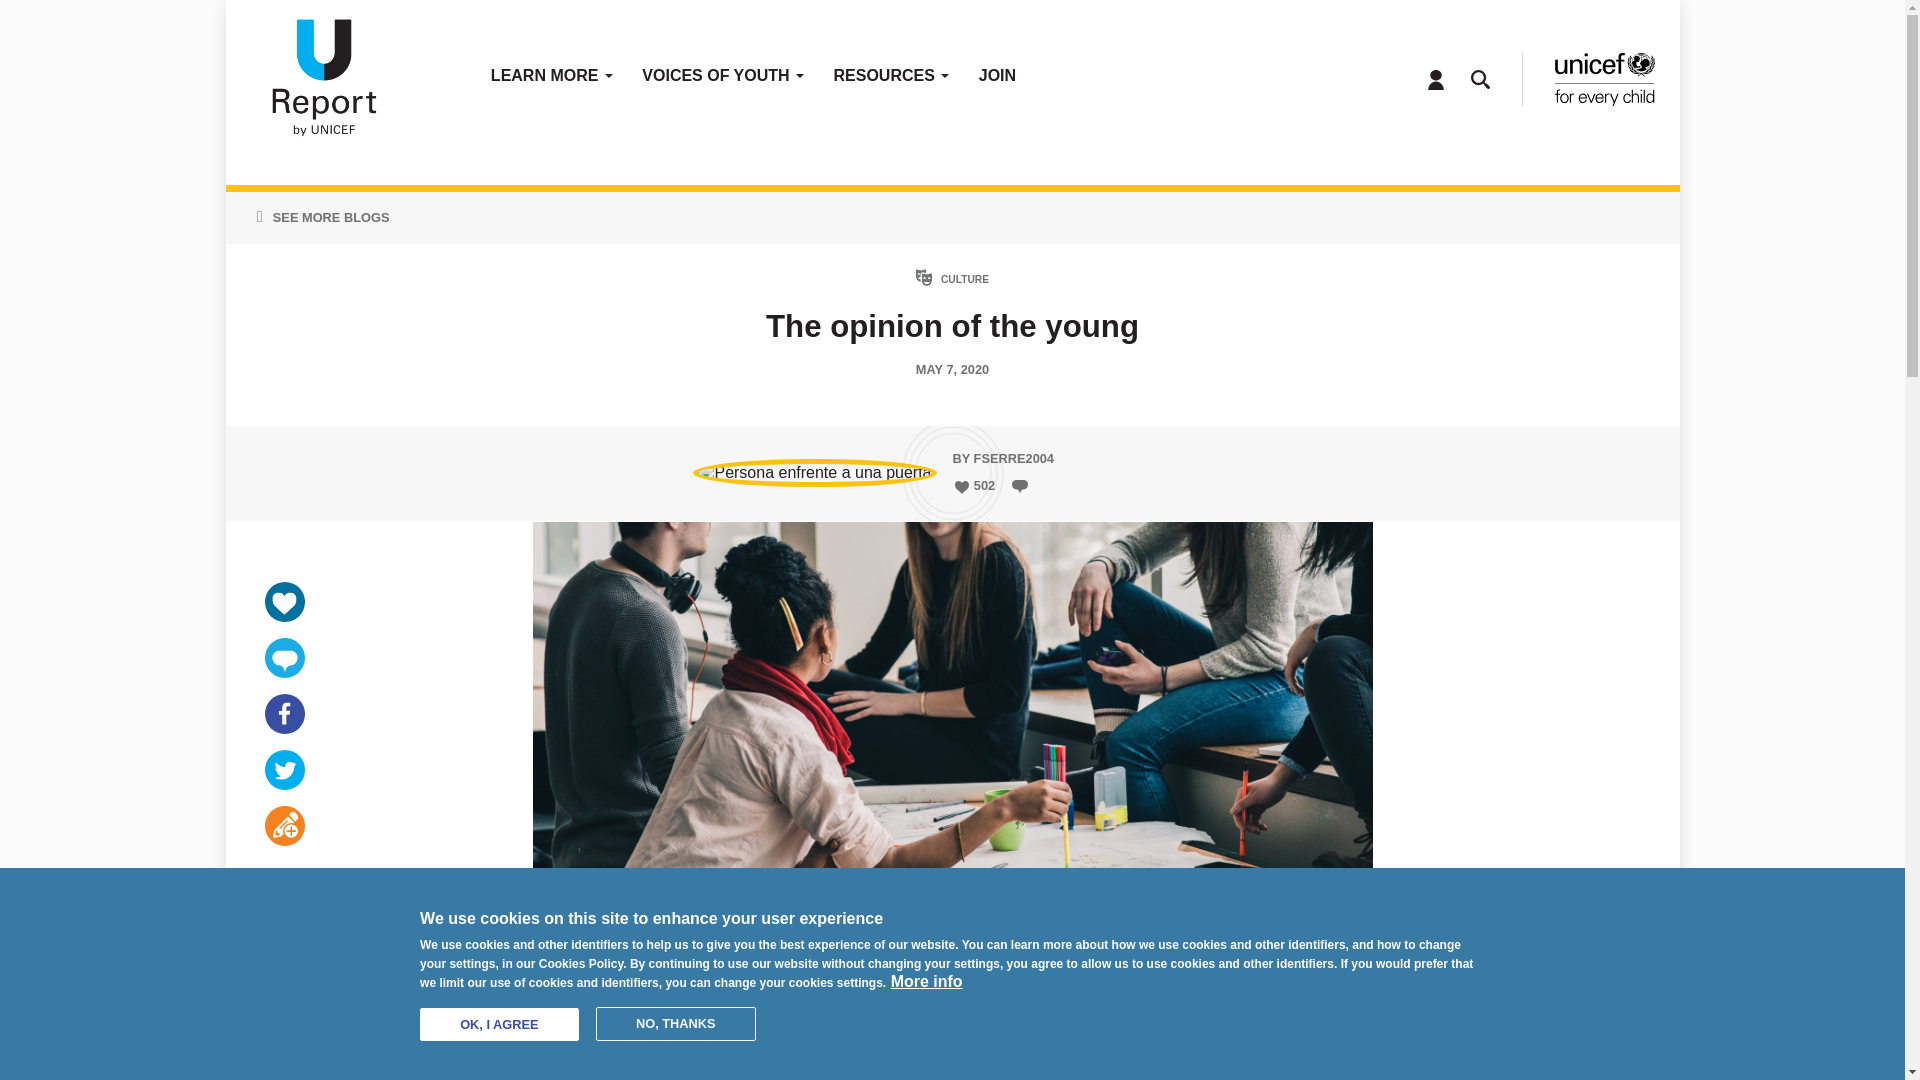 Image resolution: width=1920 pixels, height=1080 pixels. What do you see at coordinates (960, 486) in the screenshot?
I see `Like` at bounding box center [960, 486].